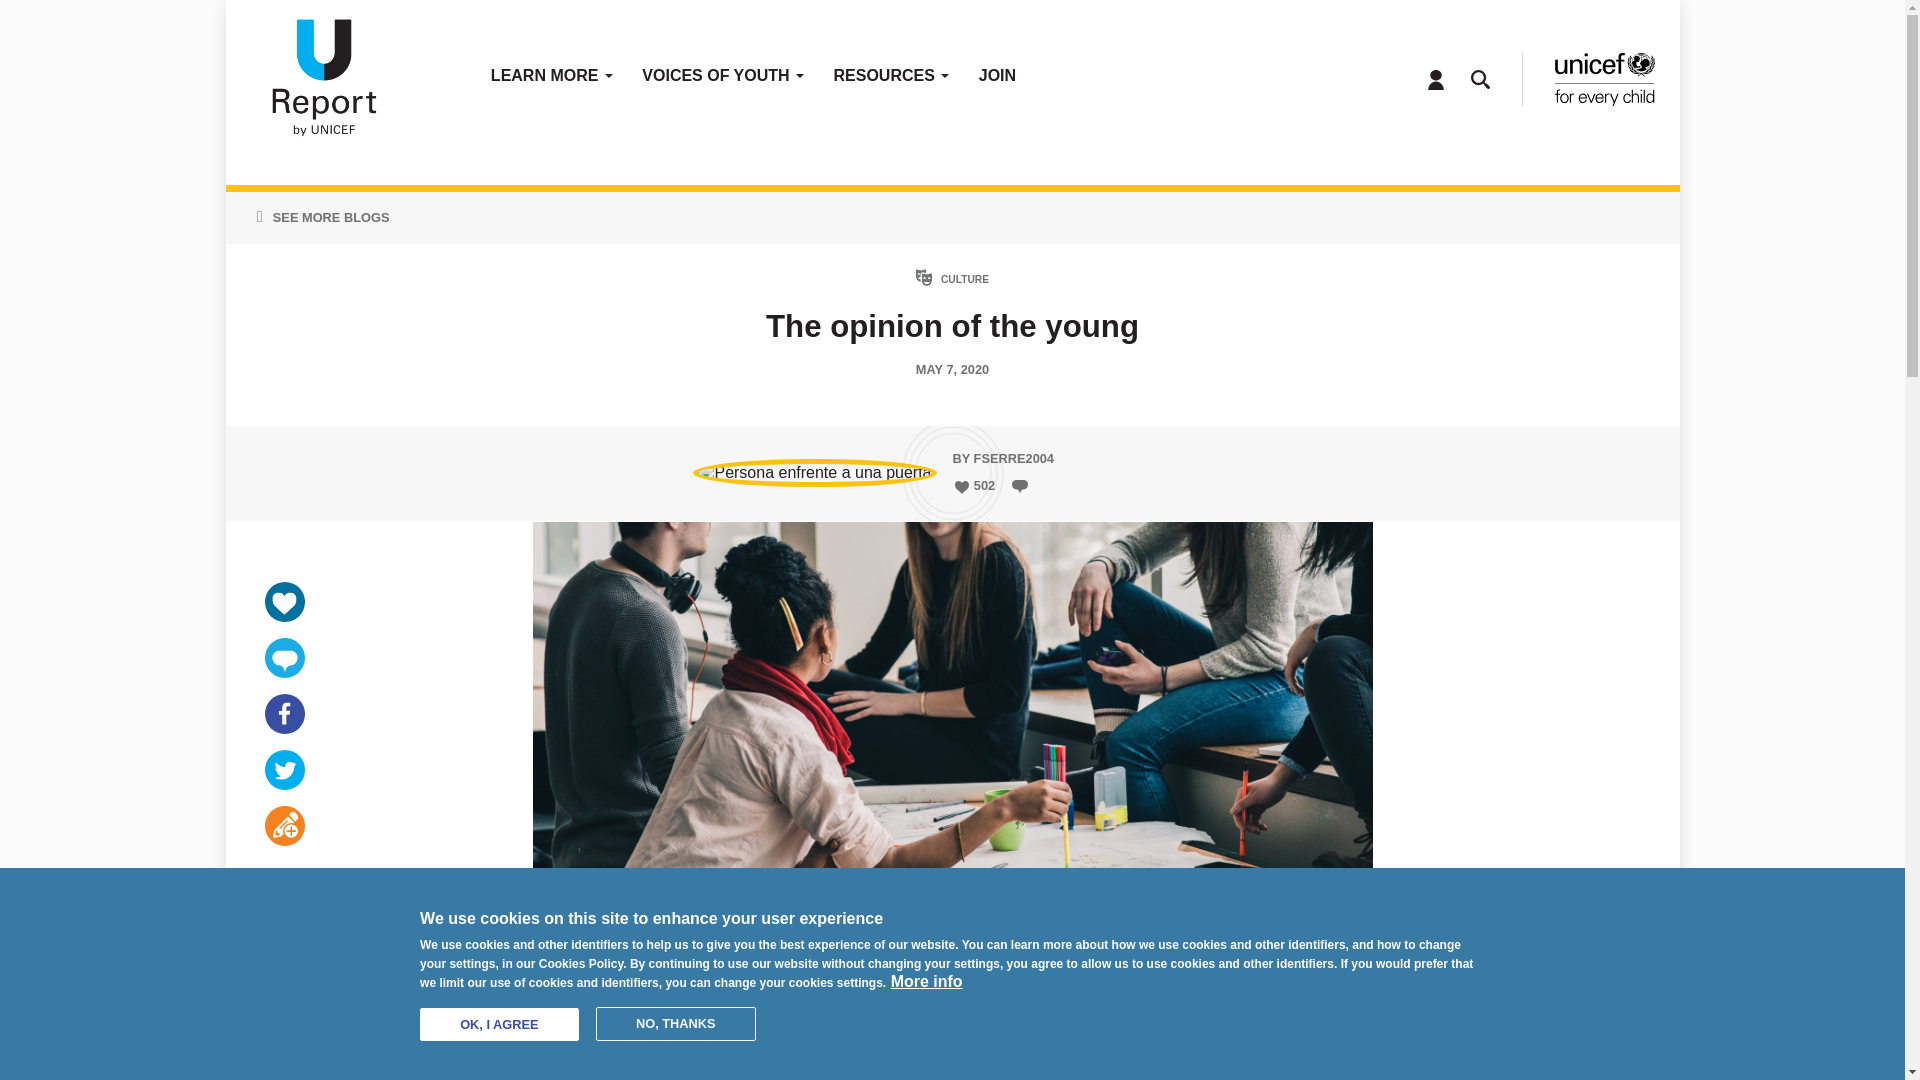 Image resolution: width=1920 pixels, height=1080 pixels. What do you see at coordinates (960, 486) in the screenshot?
I see `Like` at bounding box center [960, 486].